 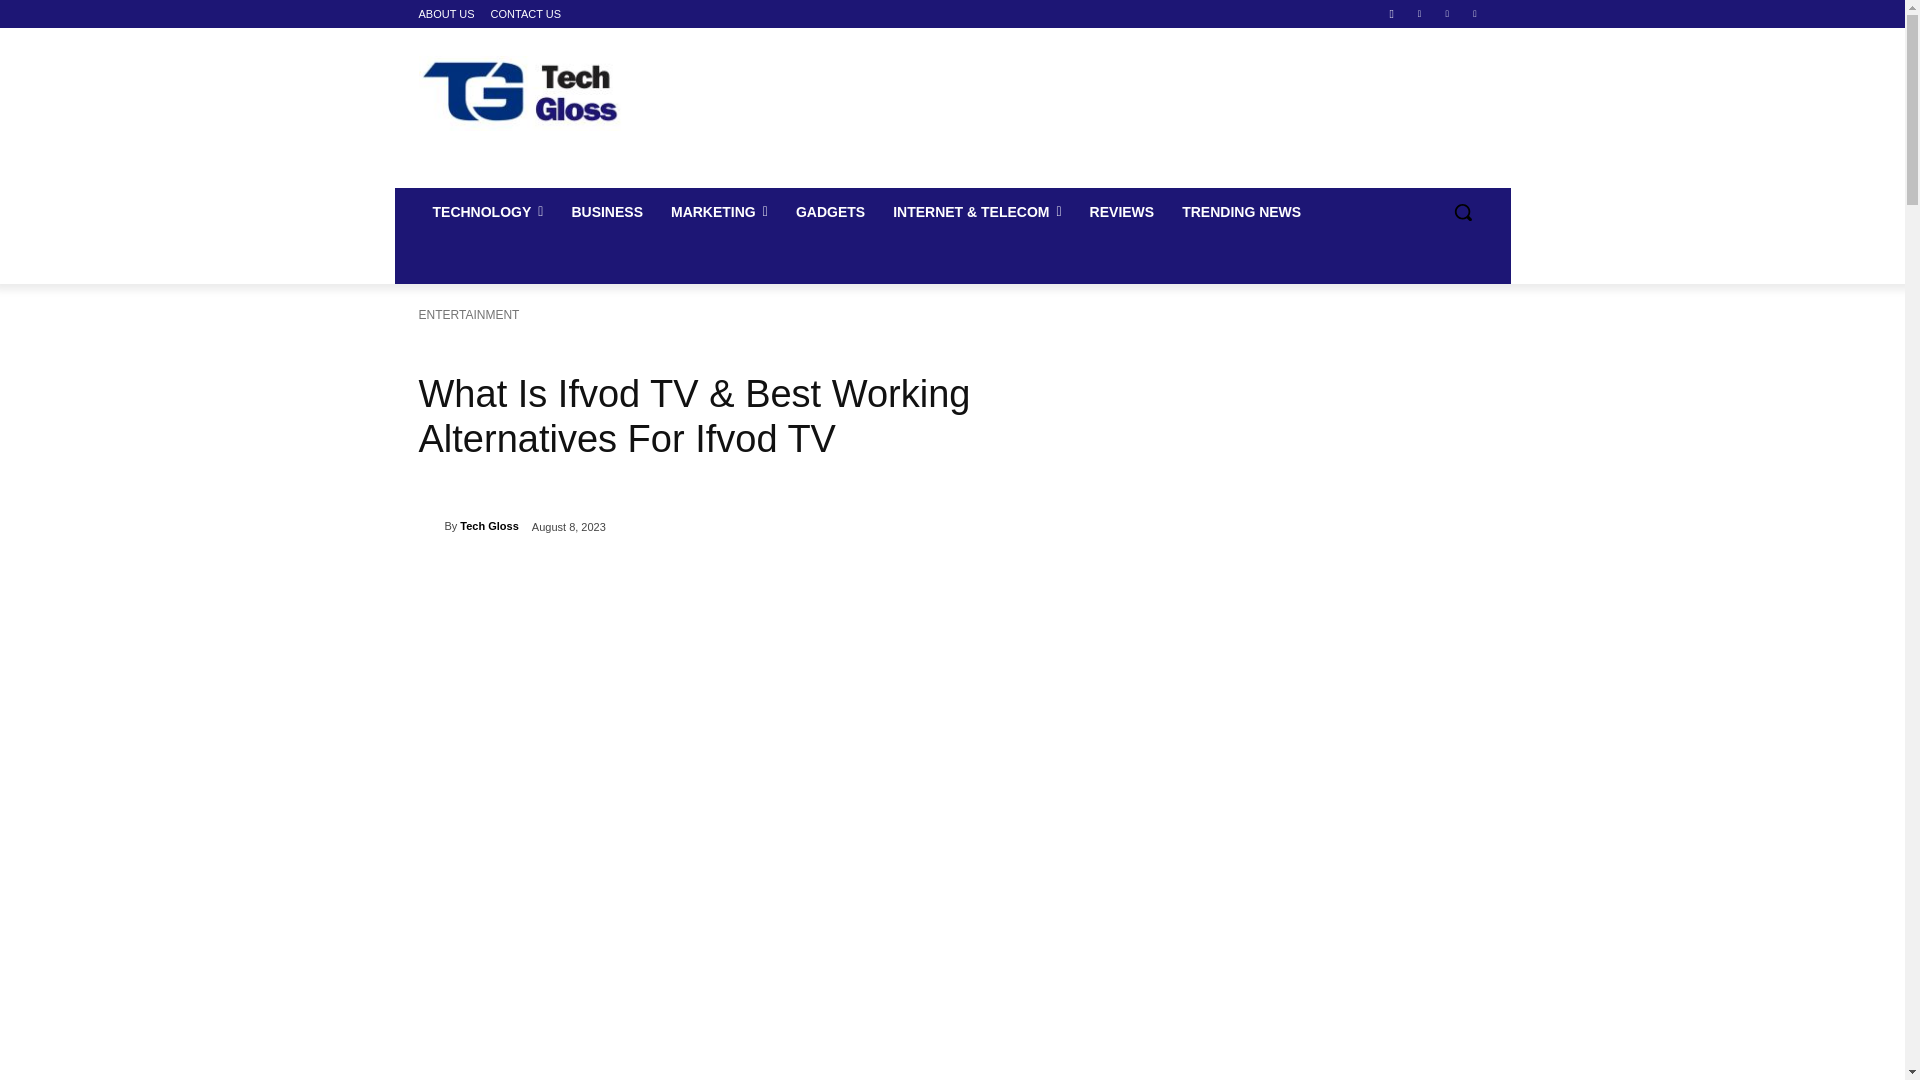 I want to click on Facebook, so click(x=1392, y=13).